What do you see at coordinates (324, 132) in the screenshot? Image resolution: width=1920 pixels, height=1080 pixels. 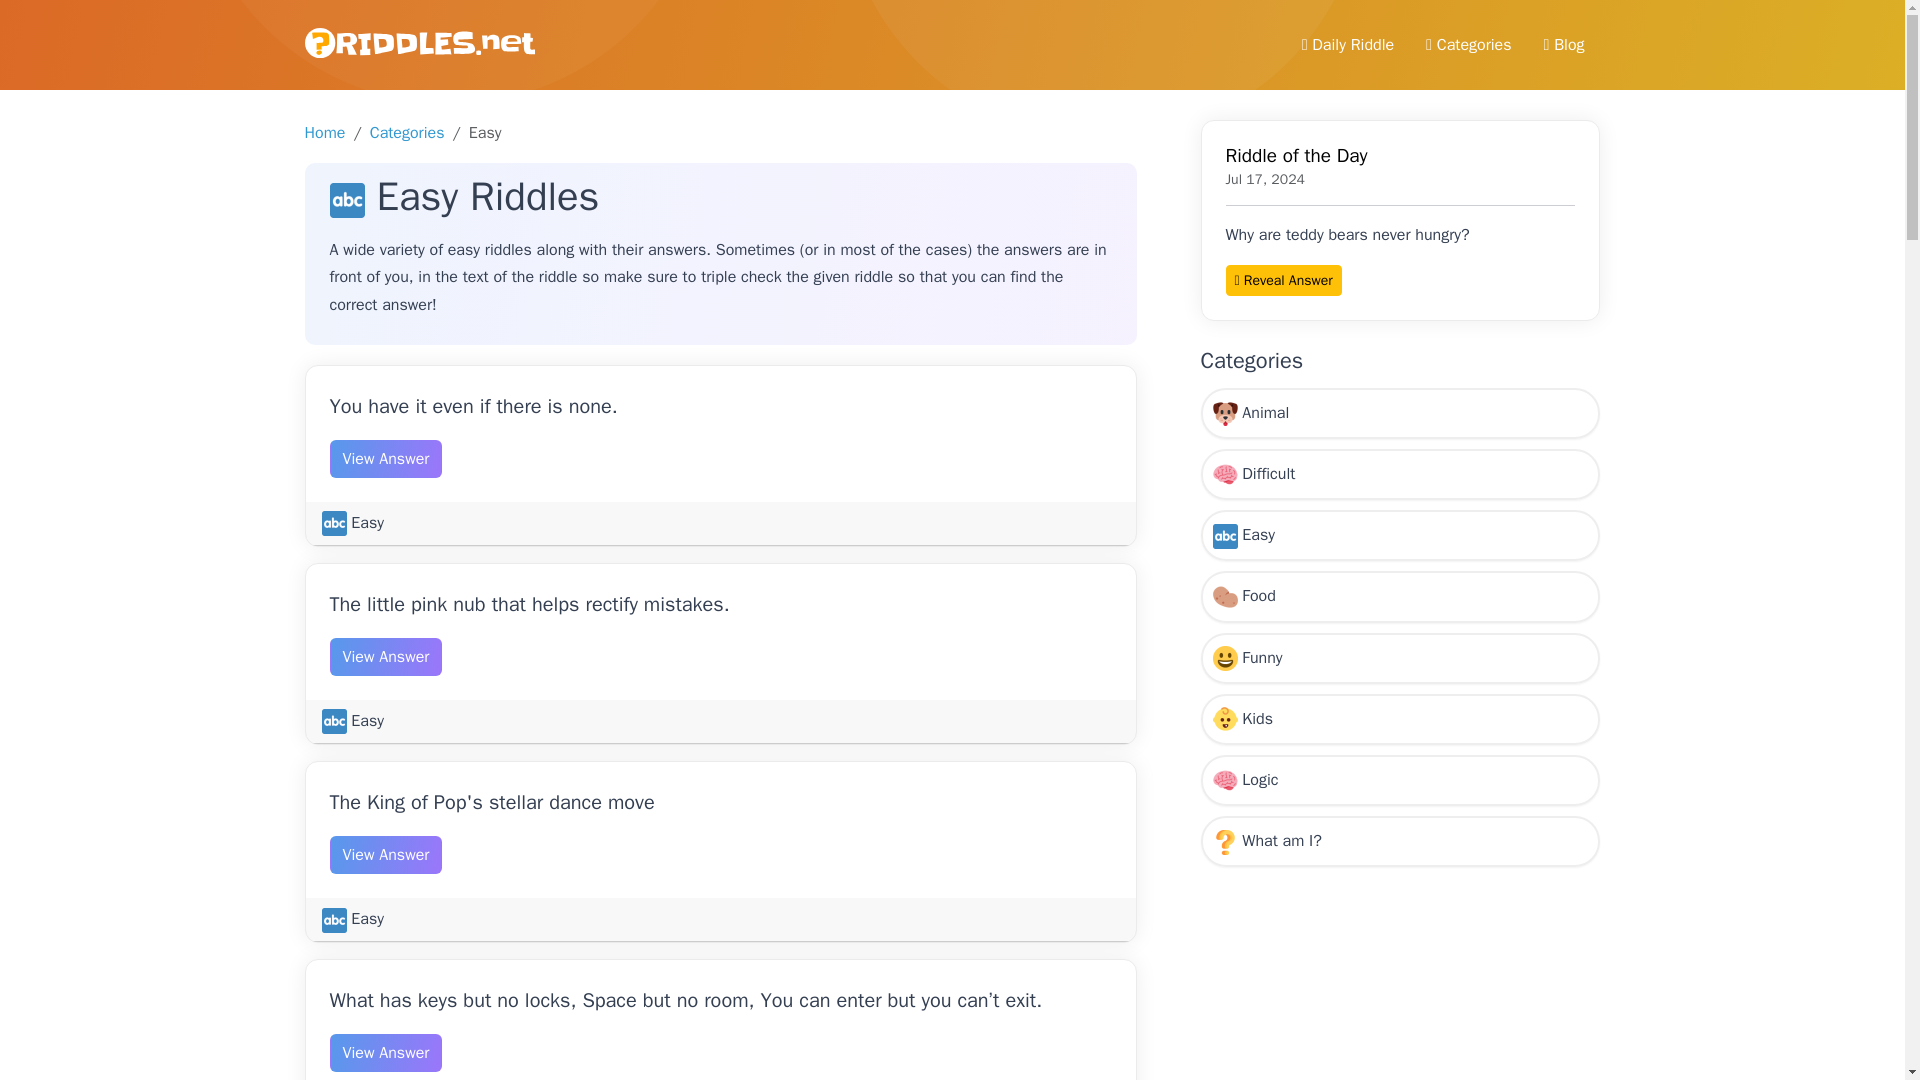 I see `Home` at bounding box center [324, 132].